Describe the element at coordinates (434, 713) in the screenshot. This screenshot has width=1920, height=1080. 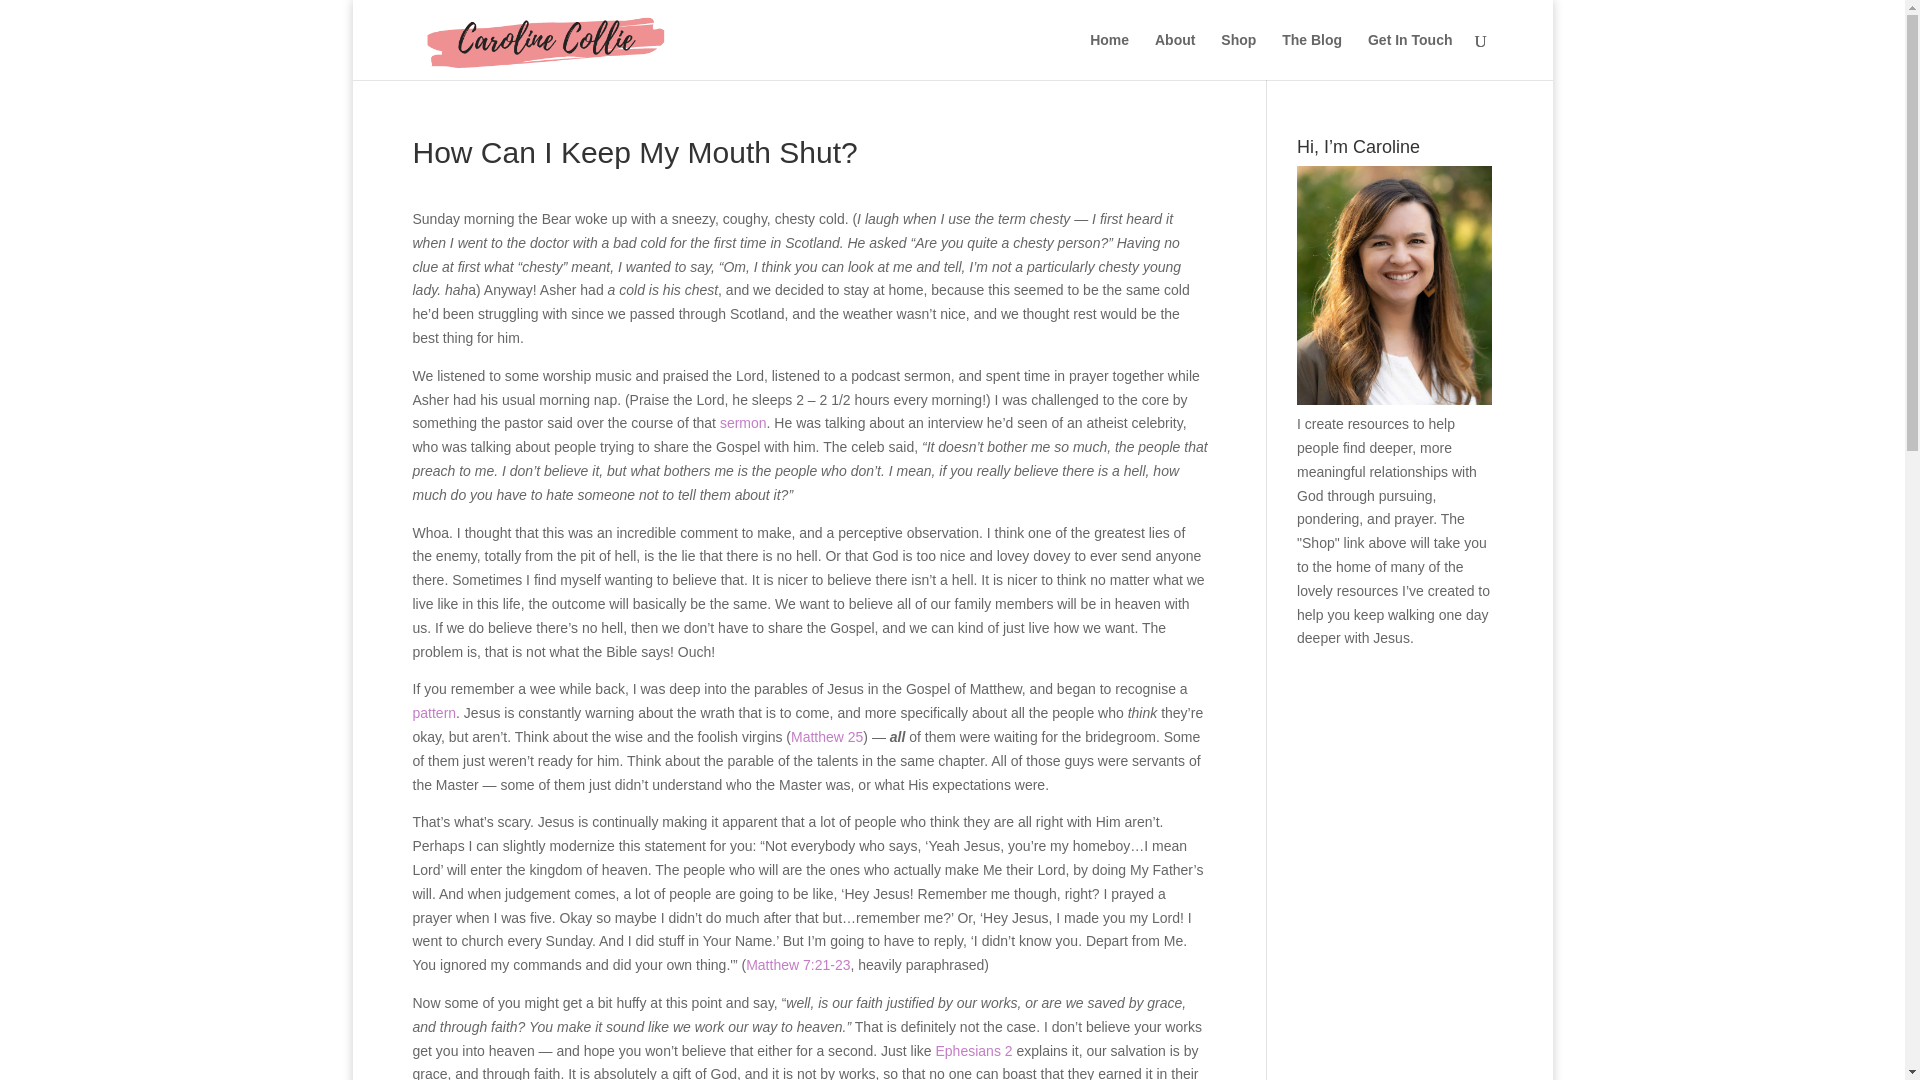
I see `pattern` at that location.